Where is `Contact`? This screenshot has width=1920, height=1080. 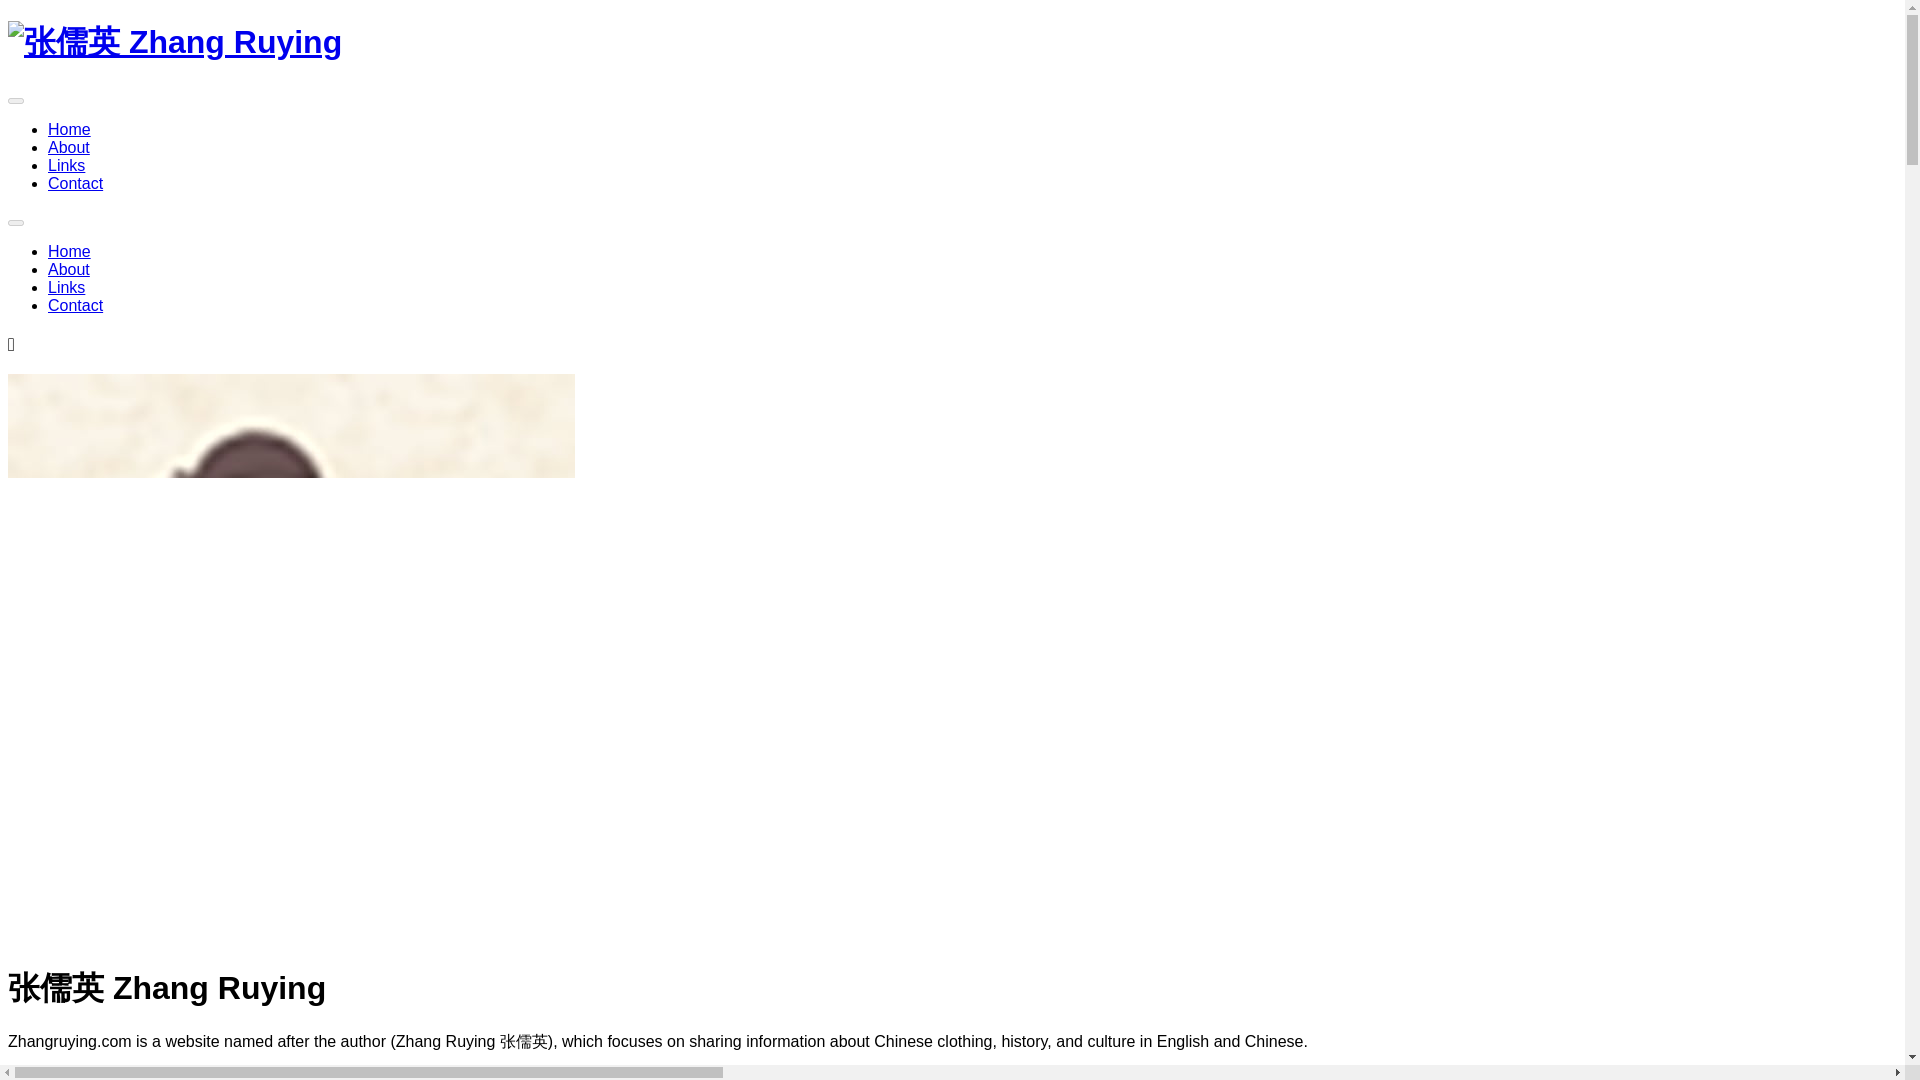
Contact is located at coordinates (76, 306).